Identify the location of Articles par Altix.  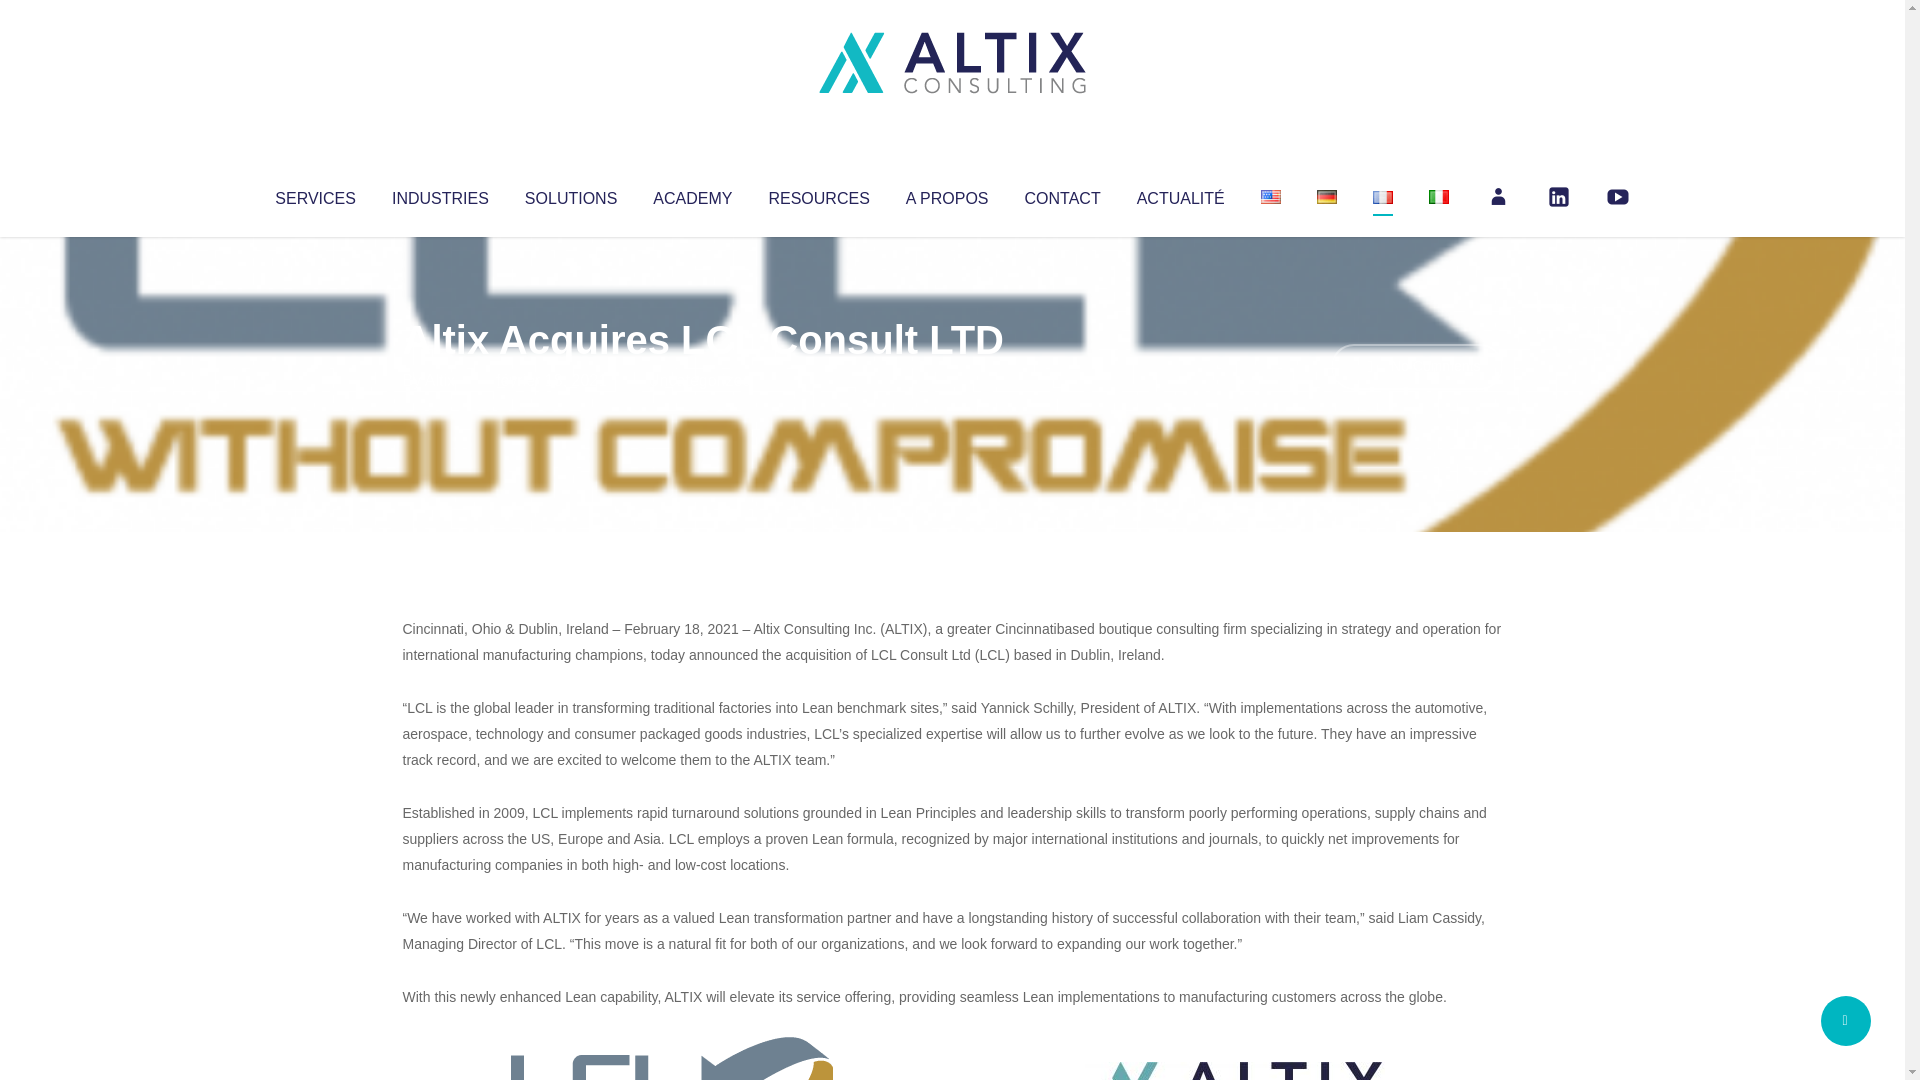
(440, 380).